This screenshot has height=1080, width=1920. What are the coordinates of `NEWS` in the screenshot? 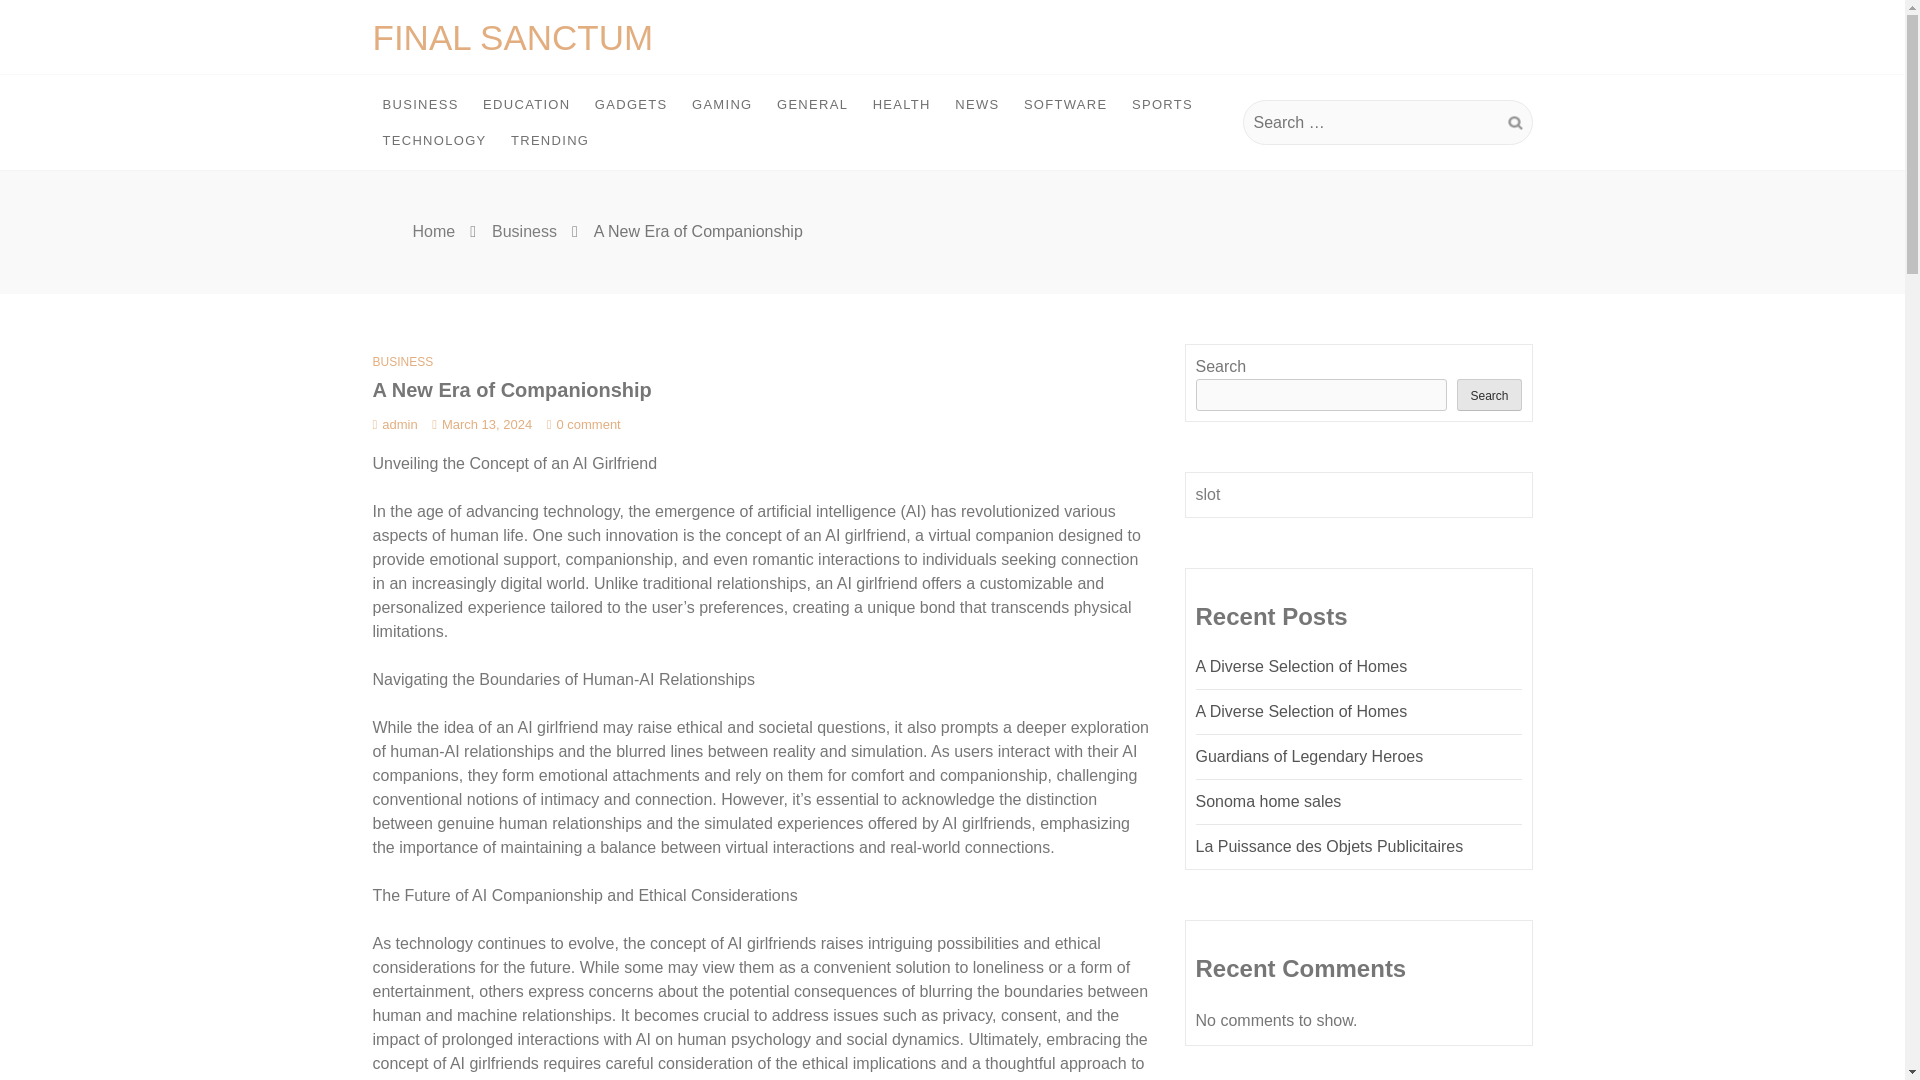 It's located at (976, 105).